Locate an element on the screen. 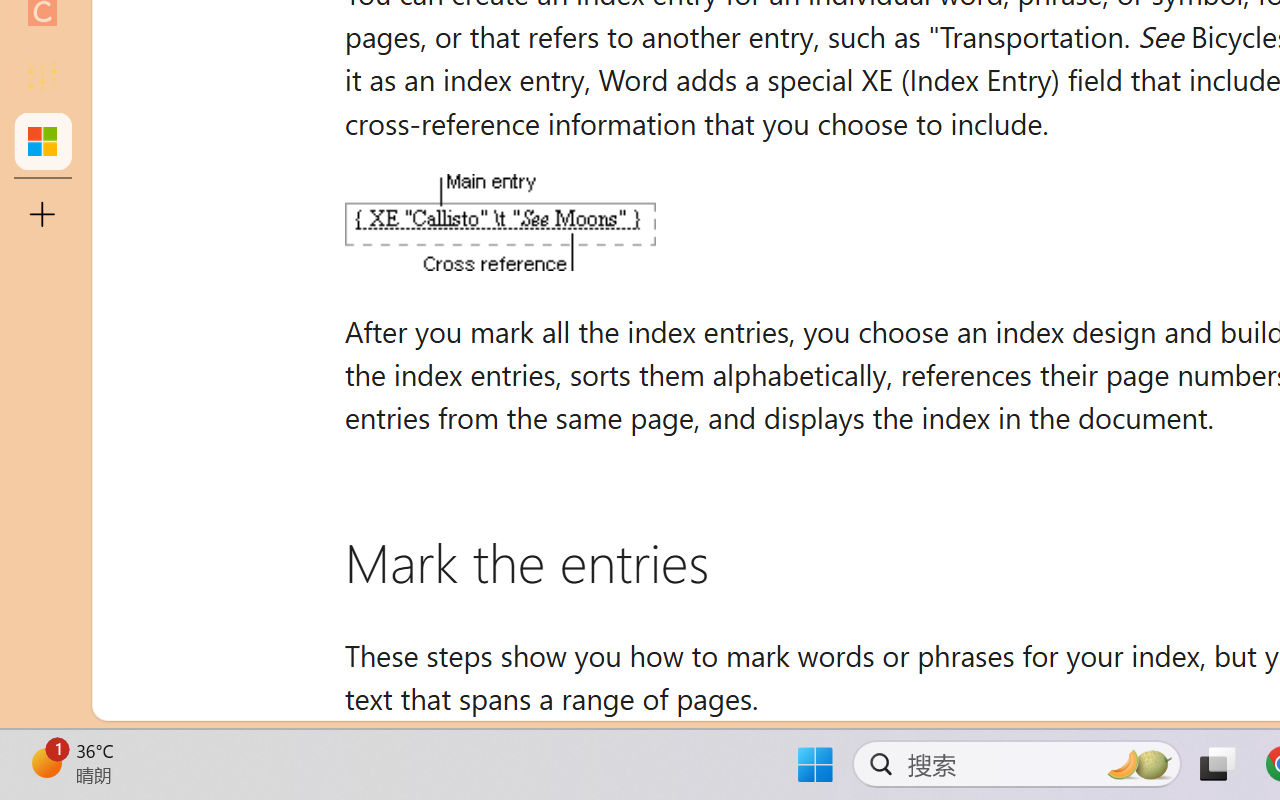 This screenshot has height=800, width=1280. Create and update an index - Microsoft Support is located at coordinates (42, 140).